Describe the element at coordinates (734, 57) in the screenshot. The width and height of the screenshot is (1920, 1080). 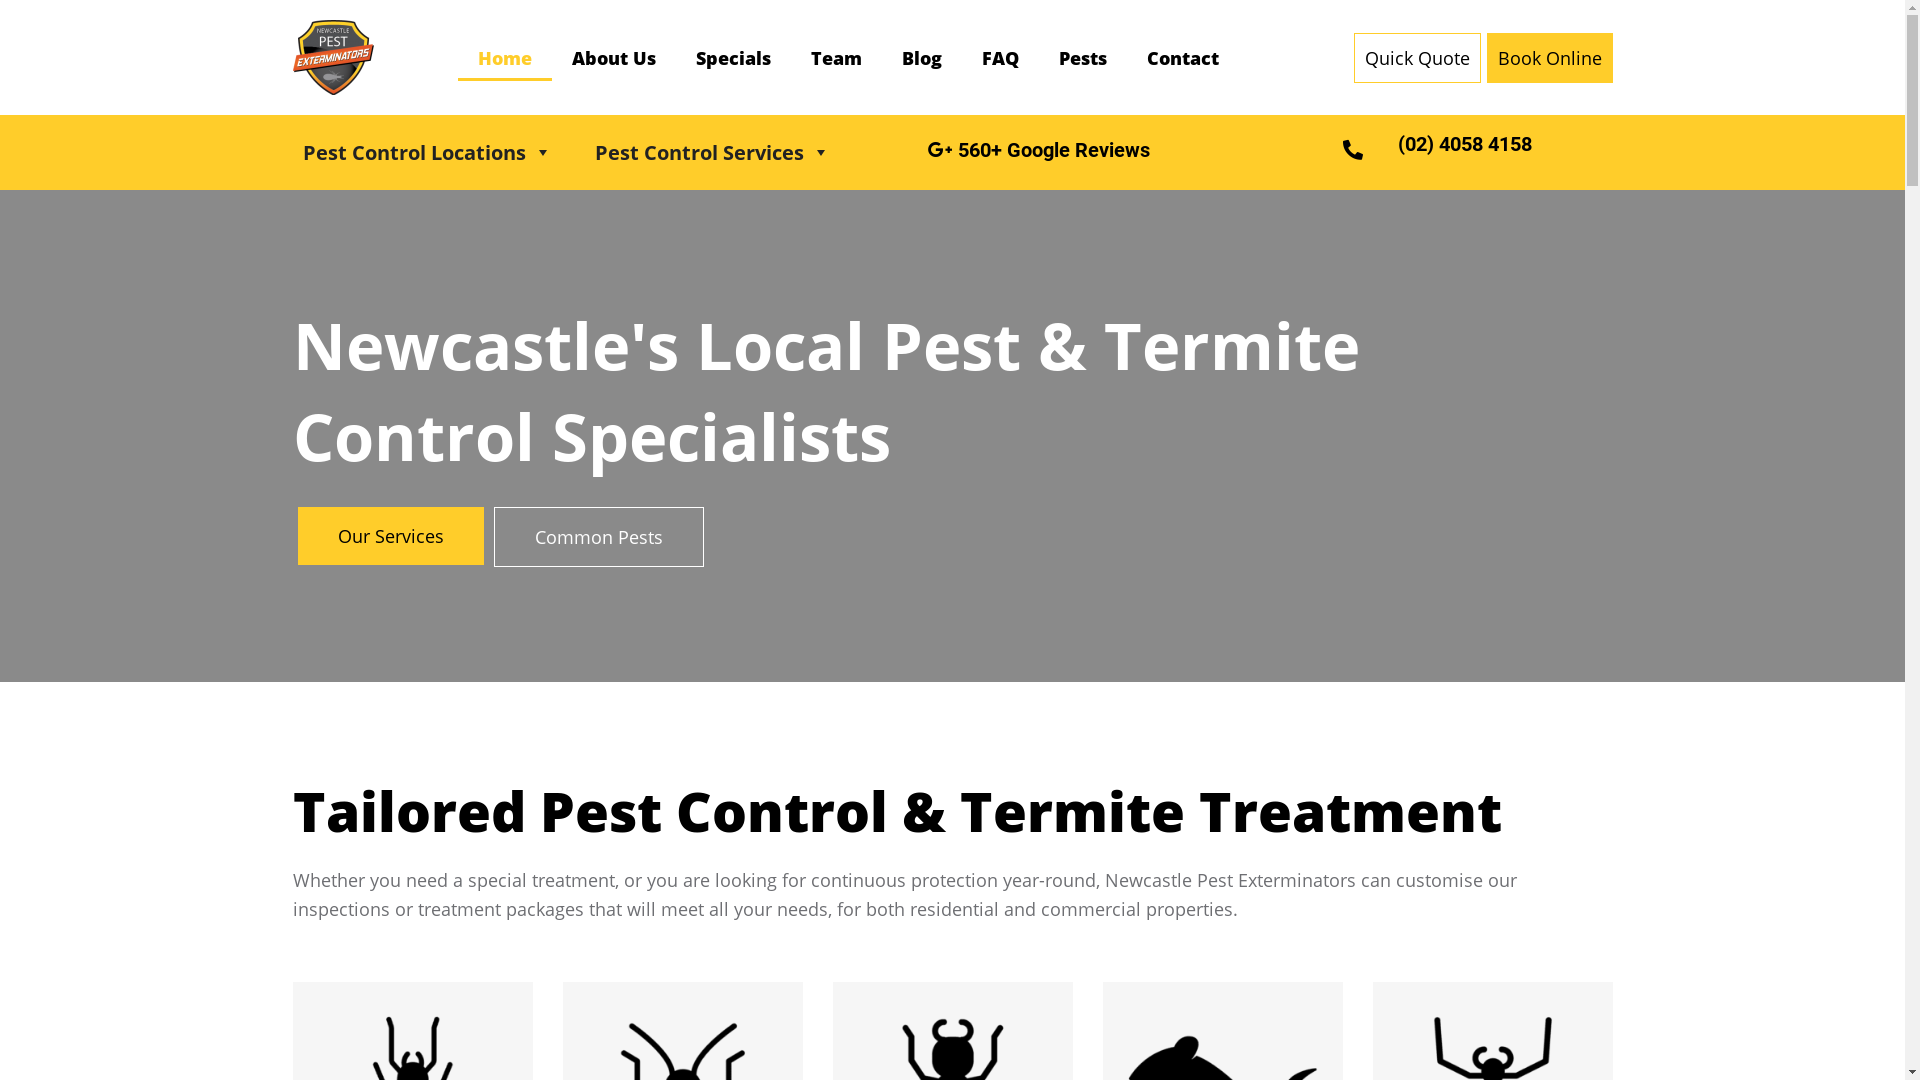
I see `Specials` at that location.